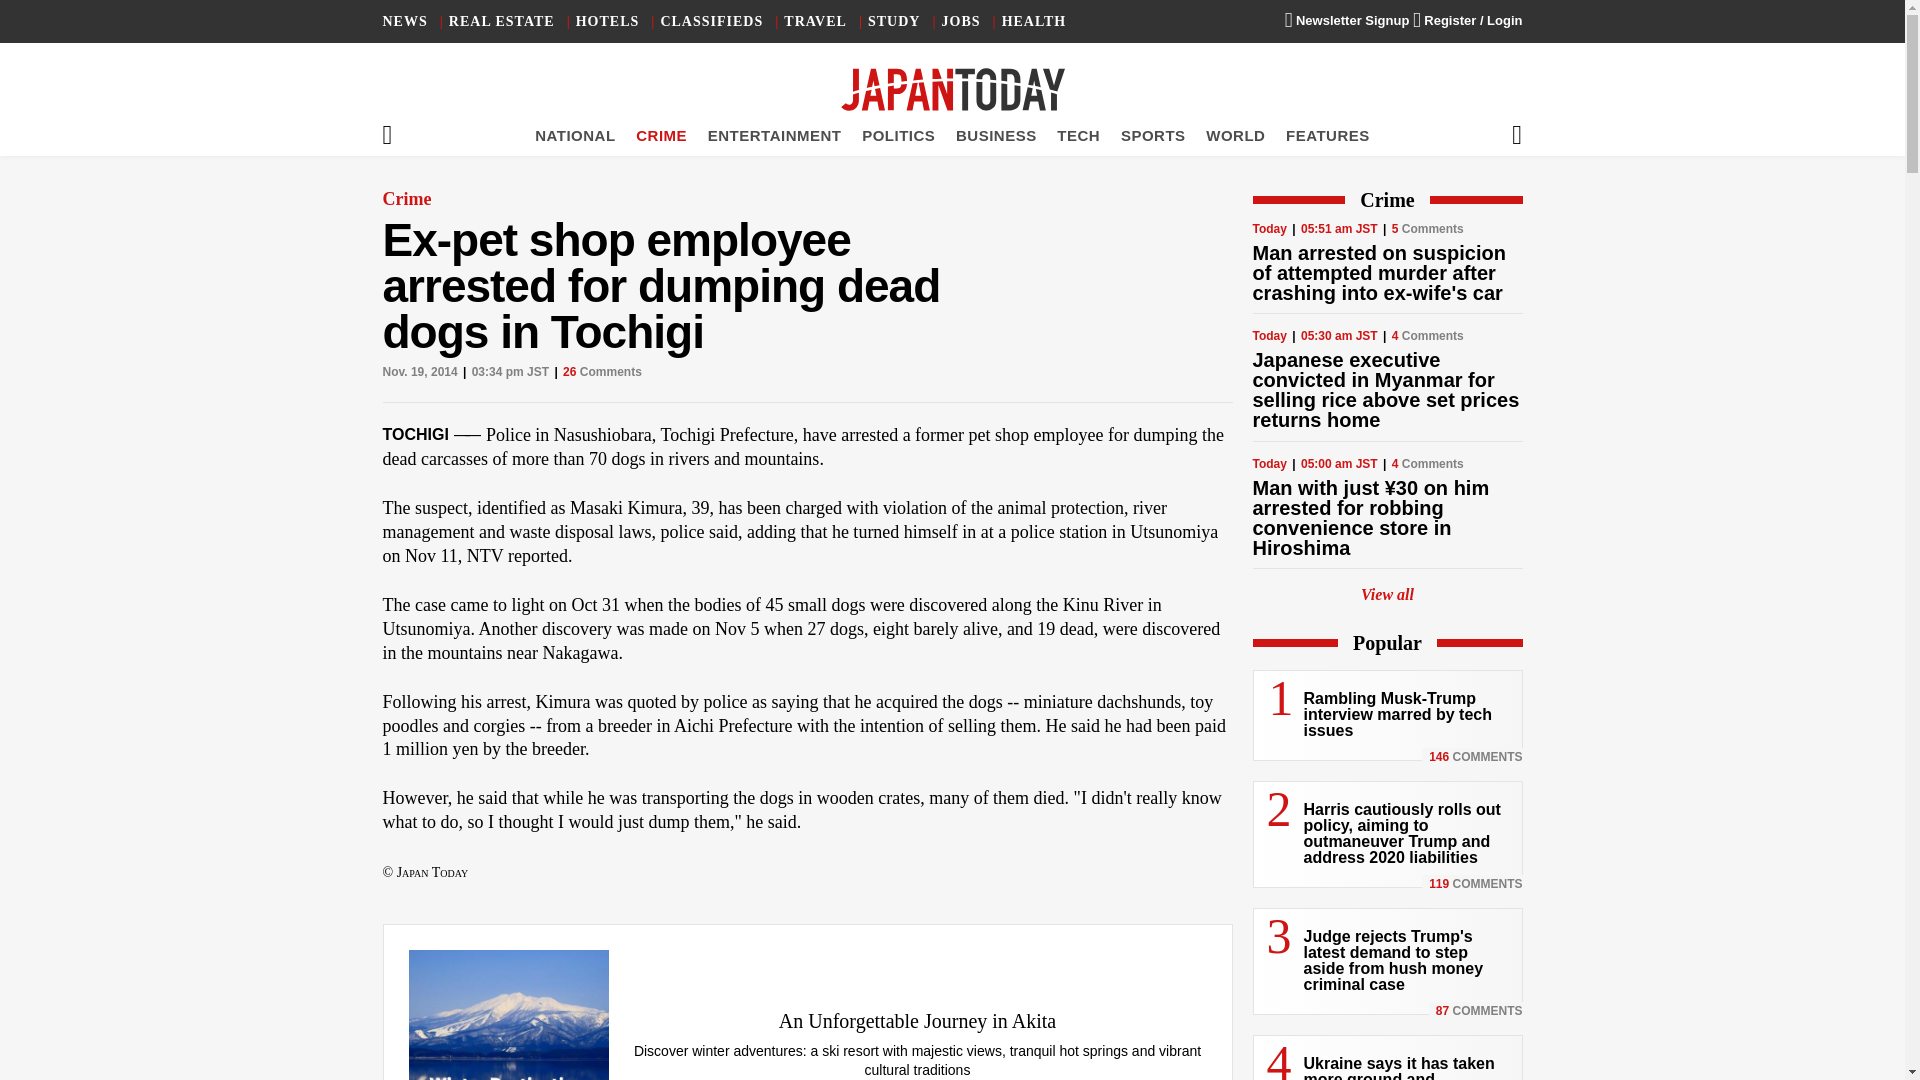  I want to click on BUSINESS, so click(996, 135).